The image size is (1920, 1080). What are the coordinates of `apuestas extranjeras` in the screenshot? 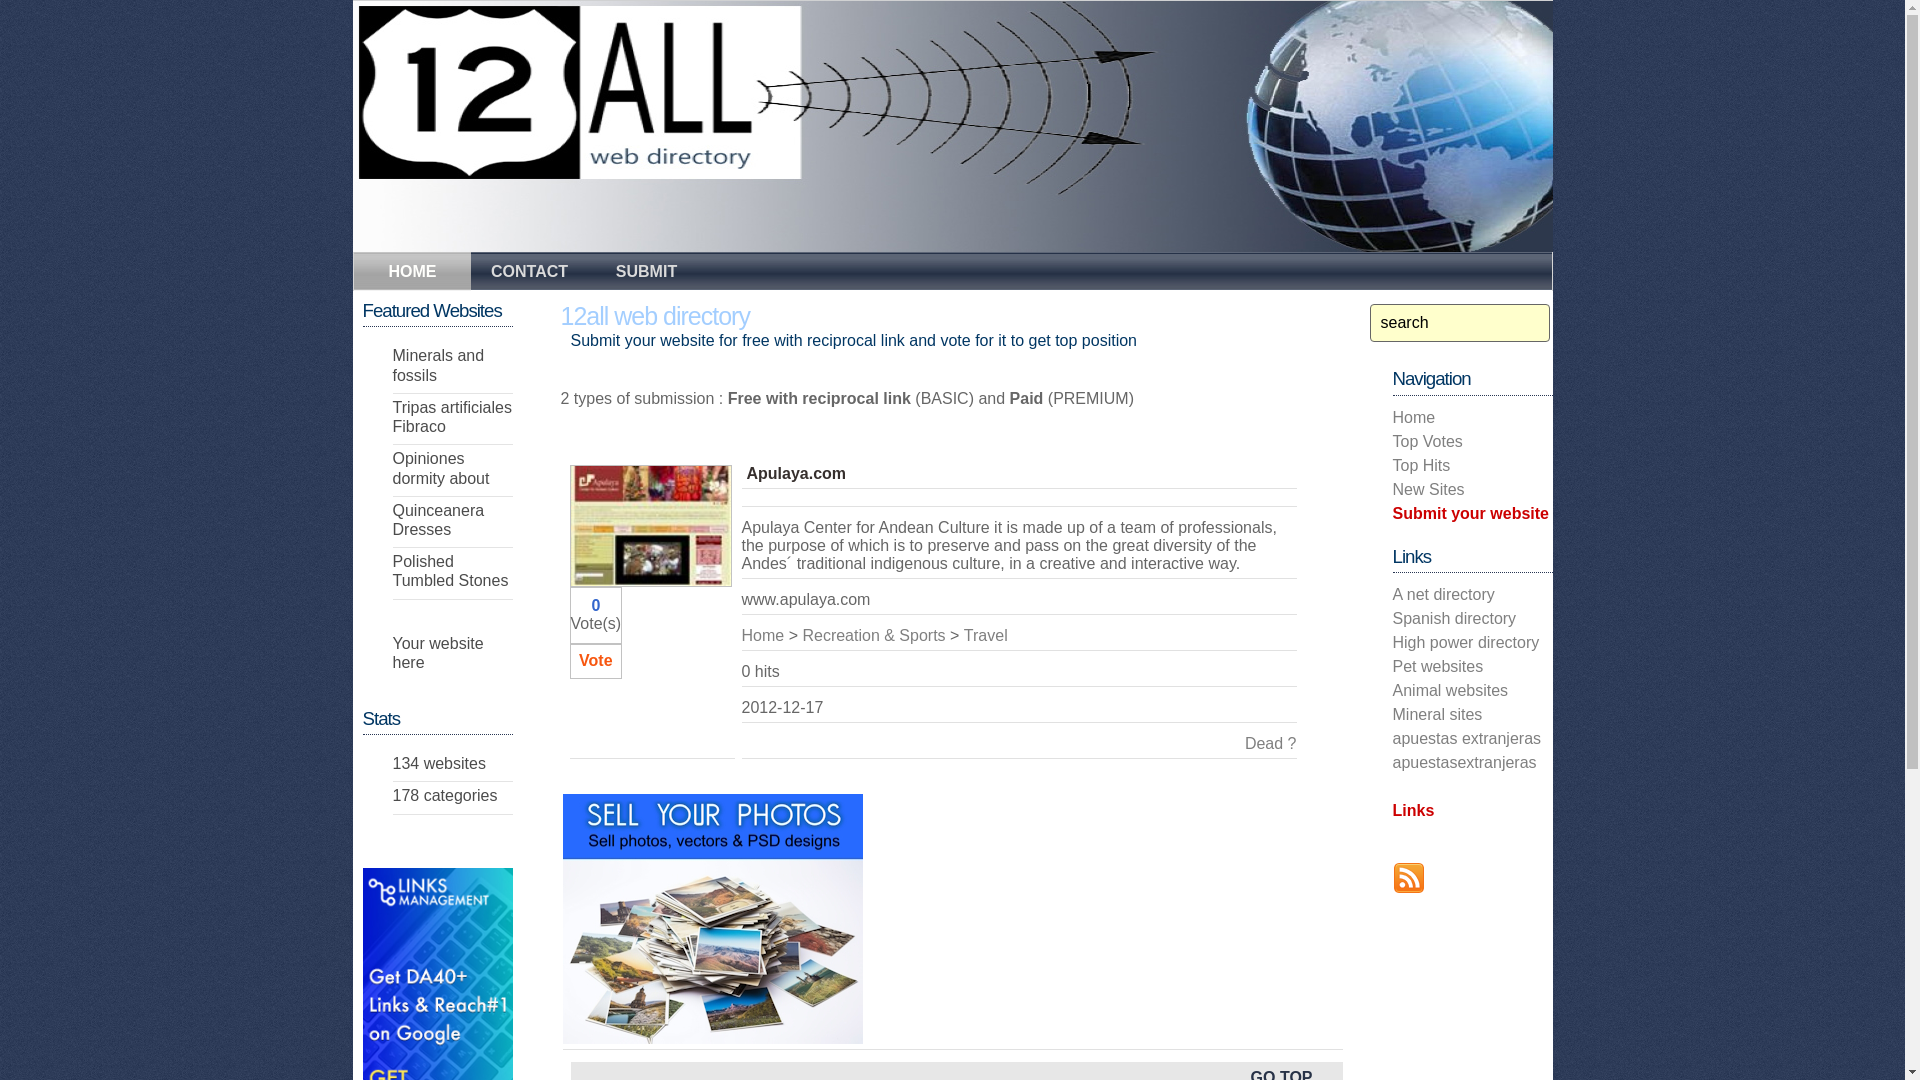 It's located at (1466, 738).